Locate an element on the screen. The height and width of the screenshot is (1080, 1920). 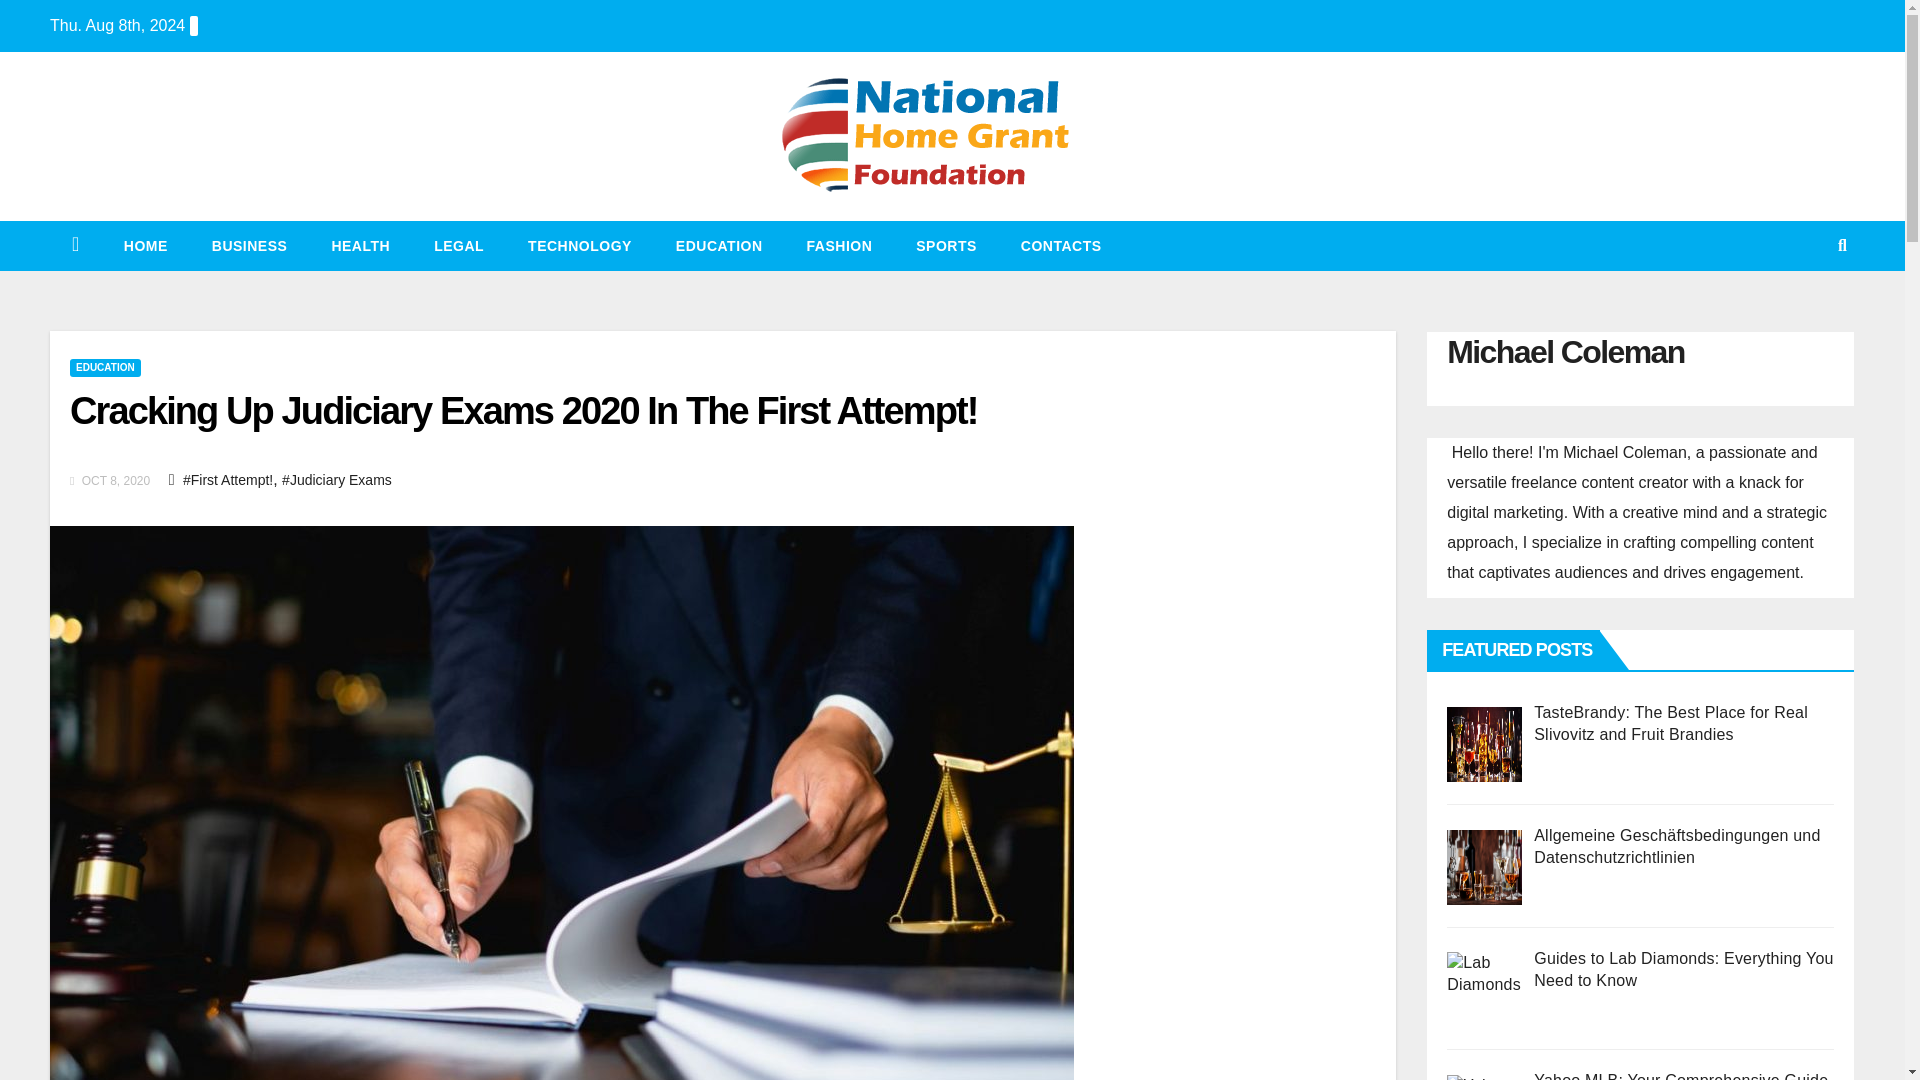
HEALTH is located at coordinates (360, 246).